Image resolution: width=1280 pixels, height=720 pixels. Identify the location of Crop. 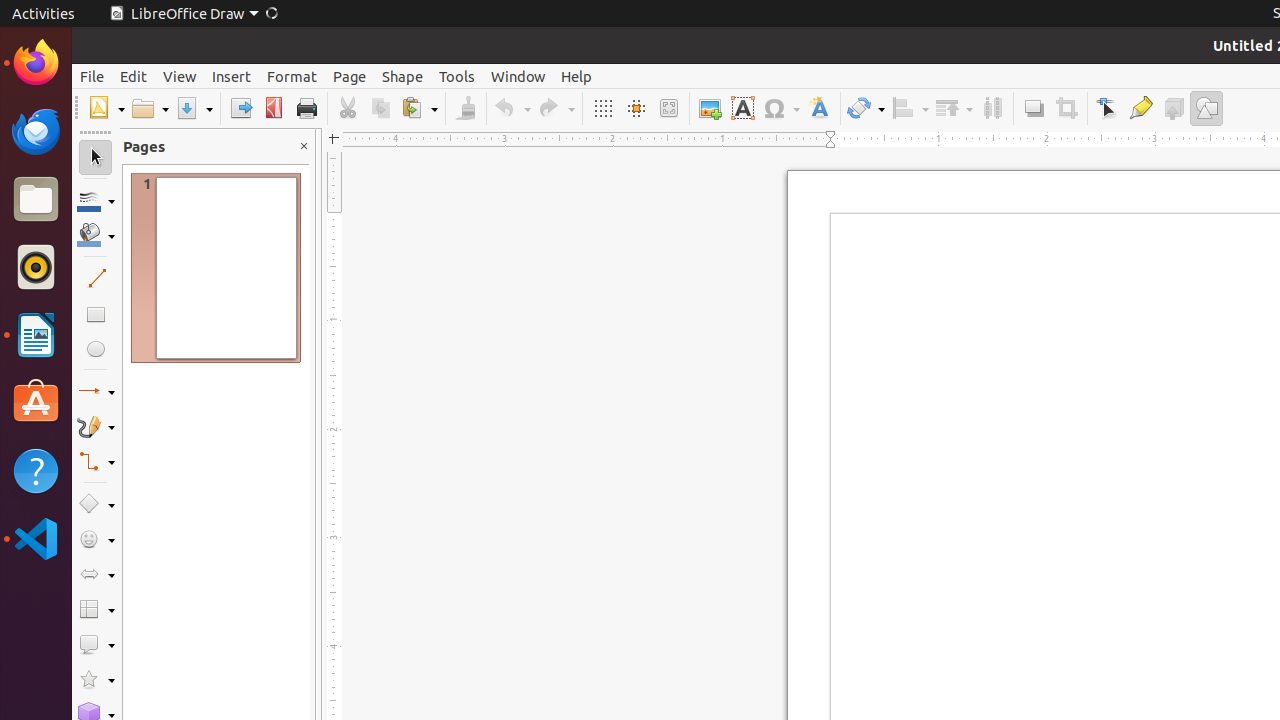
(1066, 108).